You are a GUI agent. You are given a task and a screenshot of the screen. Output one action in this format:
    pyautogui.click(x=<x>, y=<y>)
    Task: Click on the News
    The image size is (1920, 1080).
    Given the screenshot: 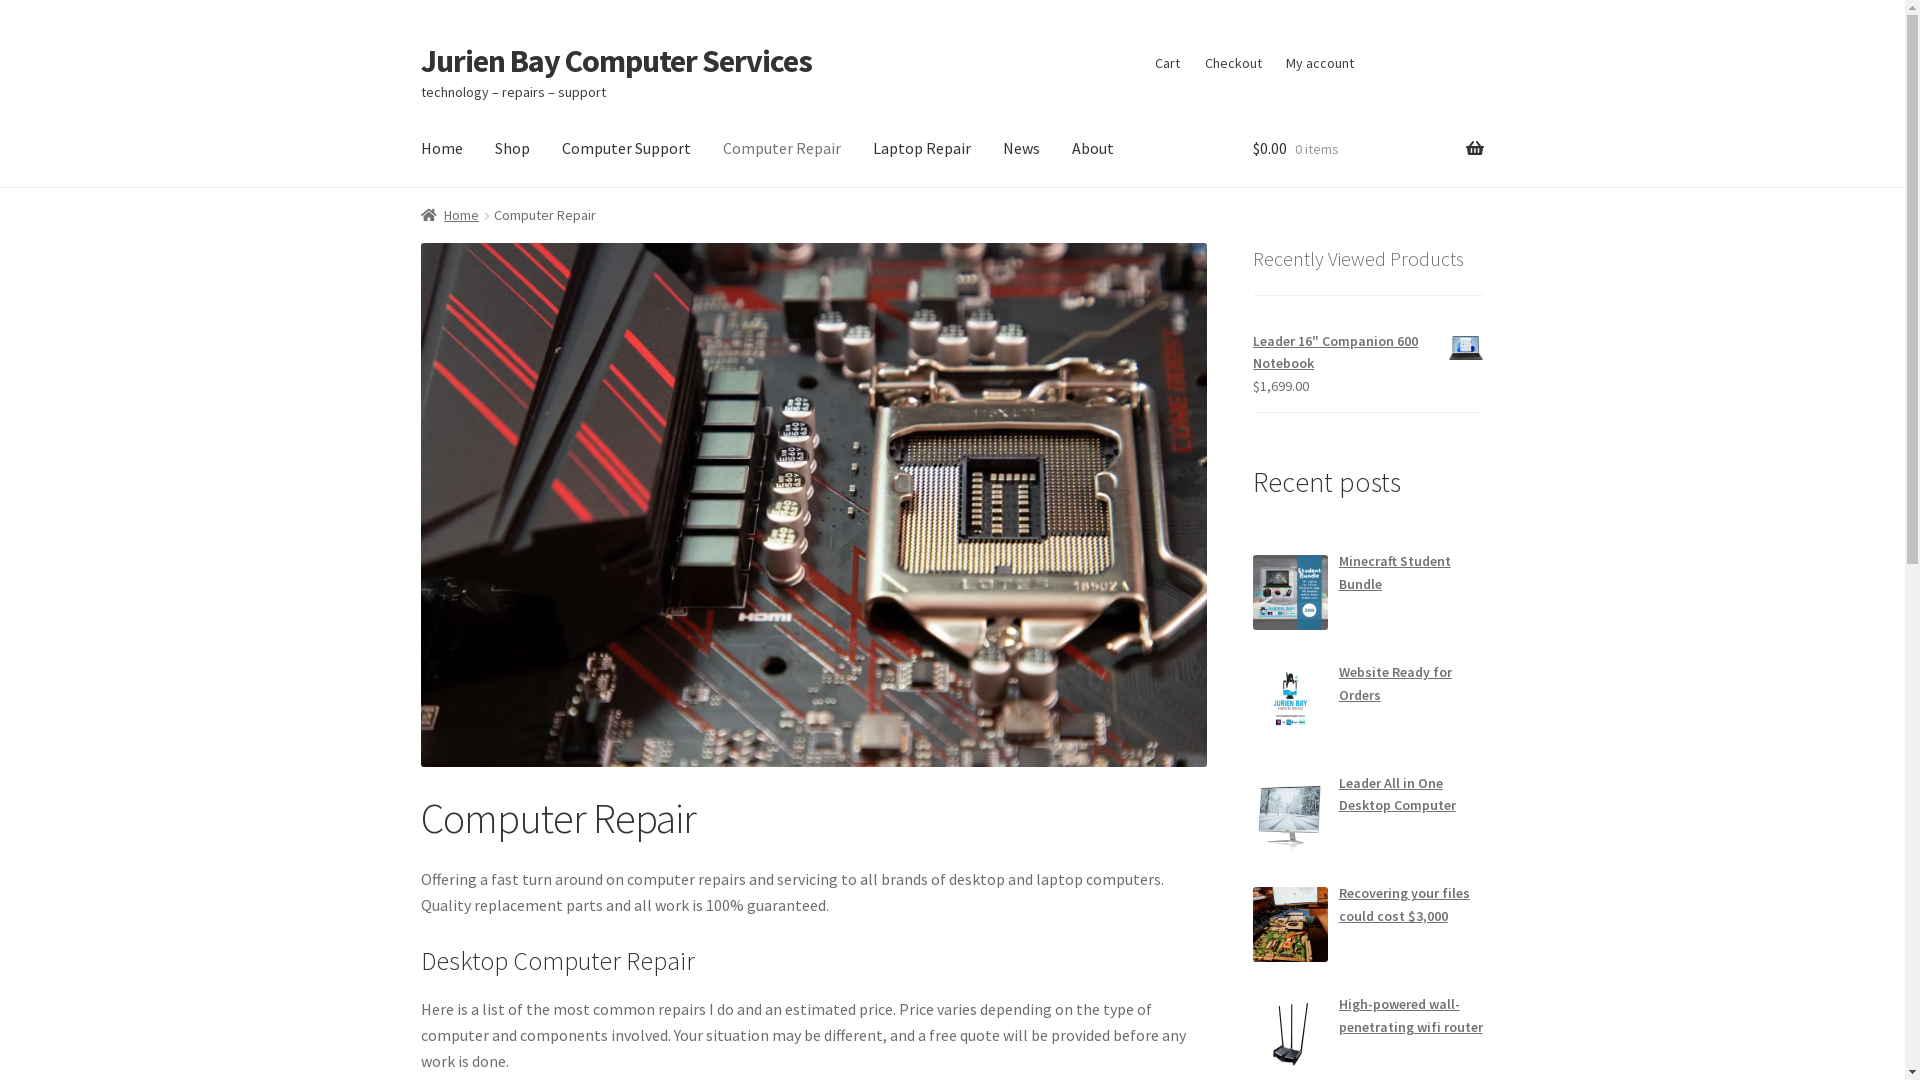 What is the action you would take?
    pyautogui.click(x=1022, y=149)
    